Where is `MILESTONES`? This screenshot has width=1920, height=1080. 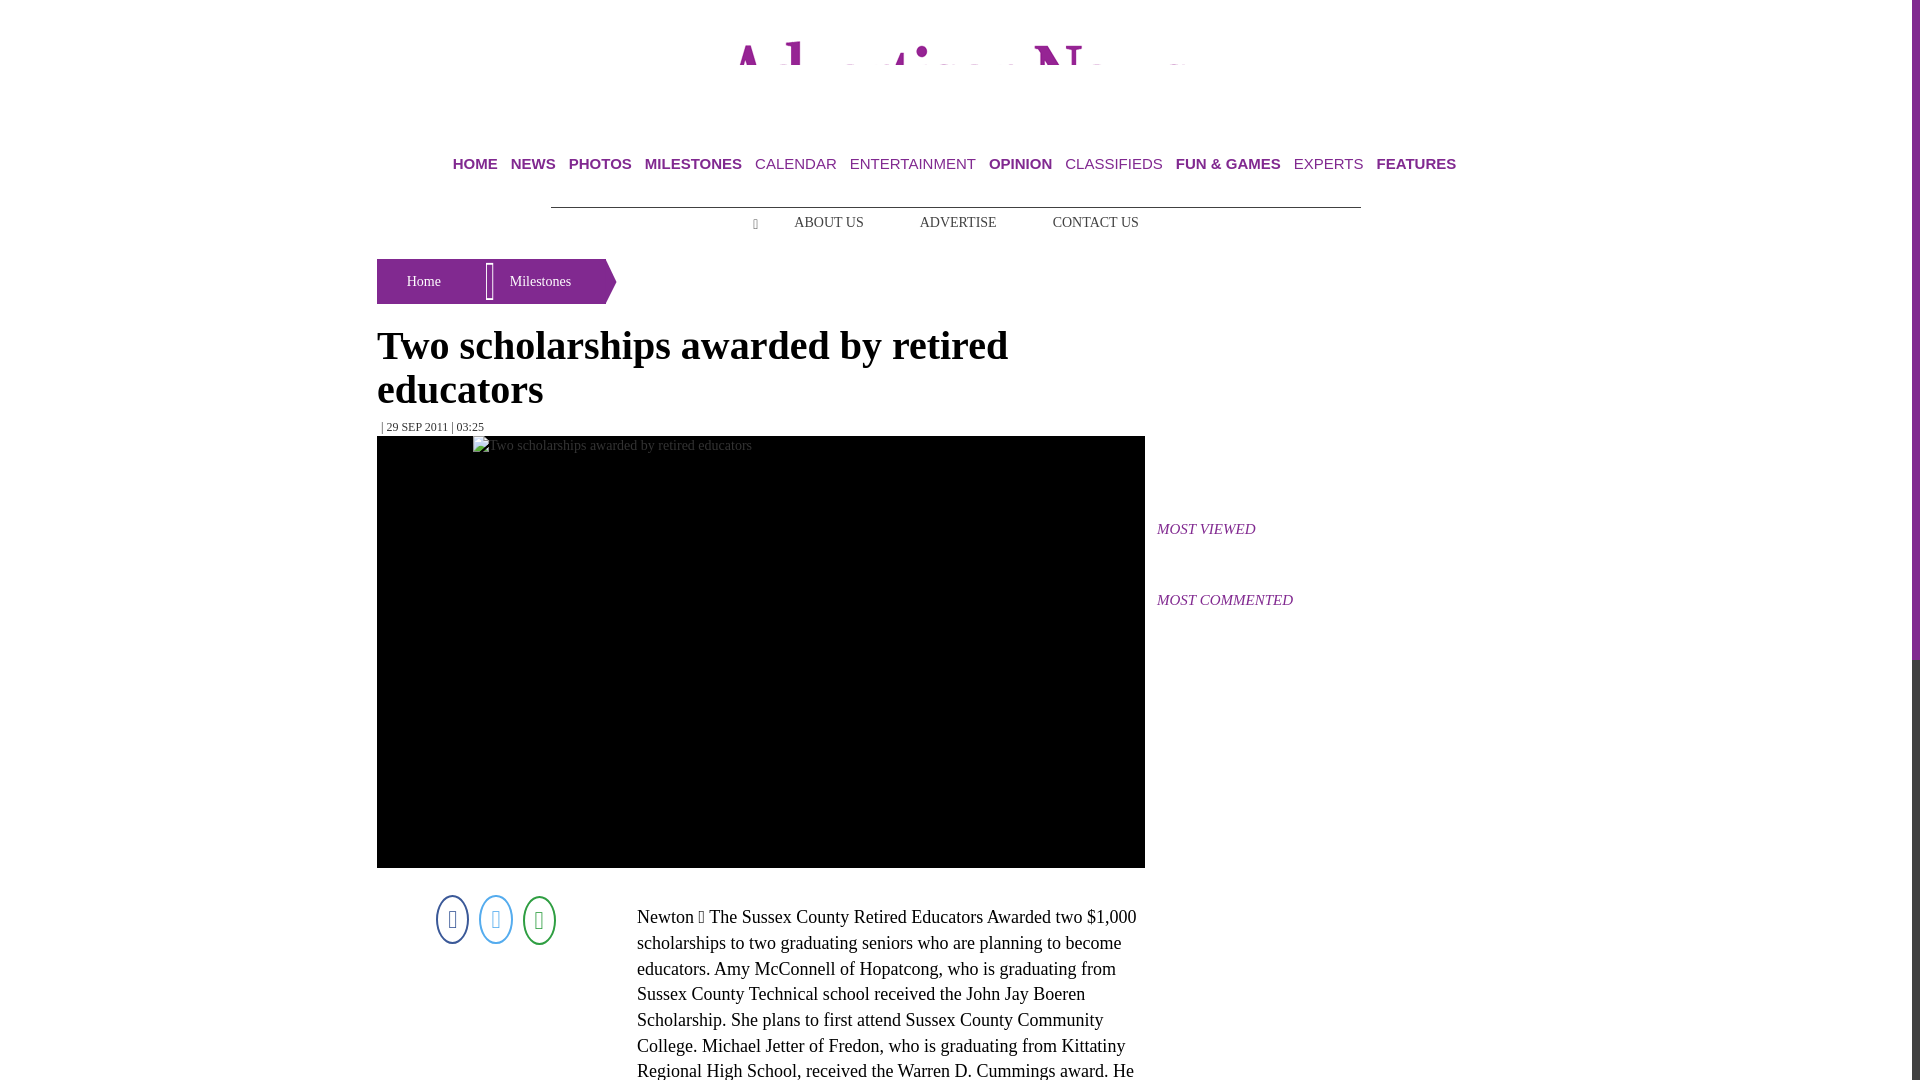 MILESTONES is located at coordinates (693, 163).